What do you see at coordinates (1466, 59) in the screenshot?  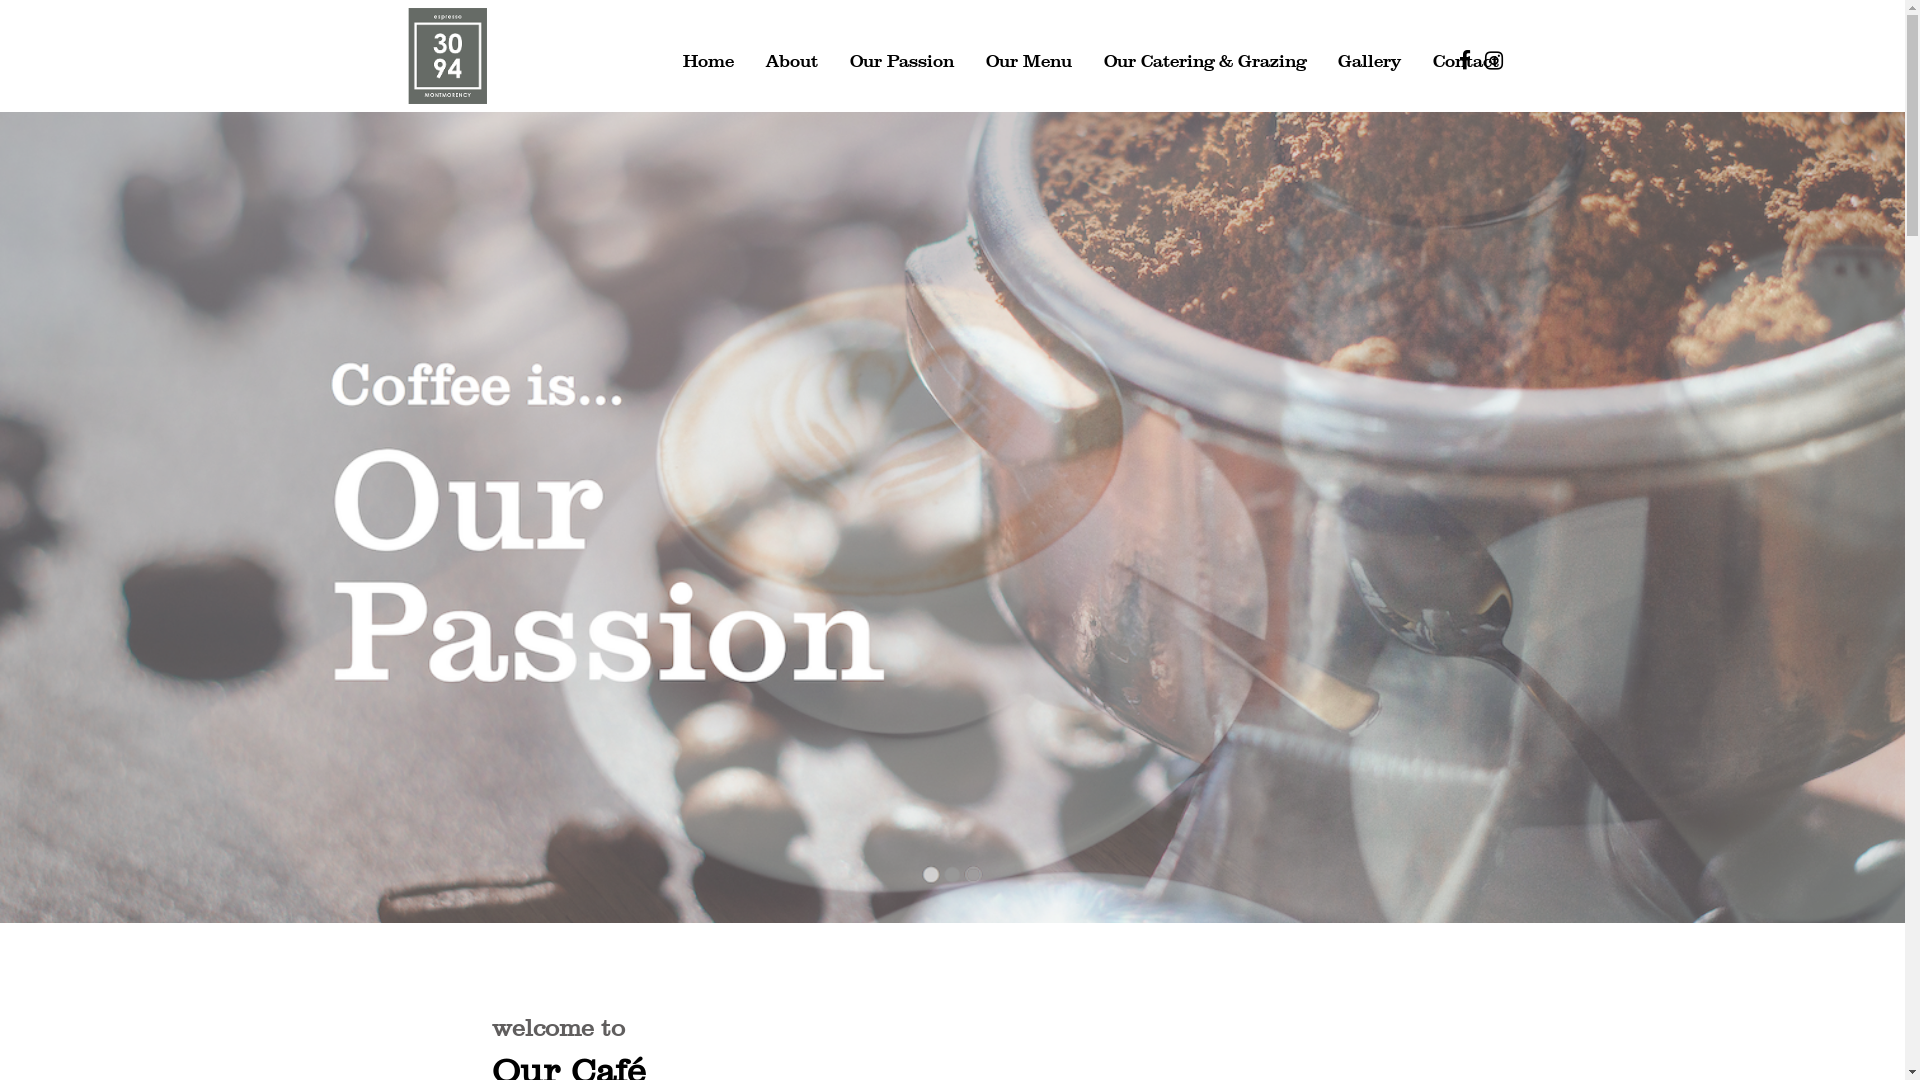 I see `Contact` at bounding box center [1466, 59].